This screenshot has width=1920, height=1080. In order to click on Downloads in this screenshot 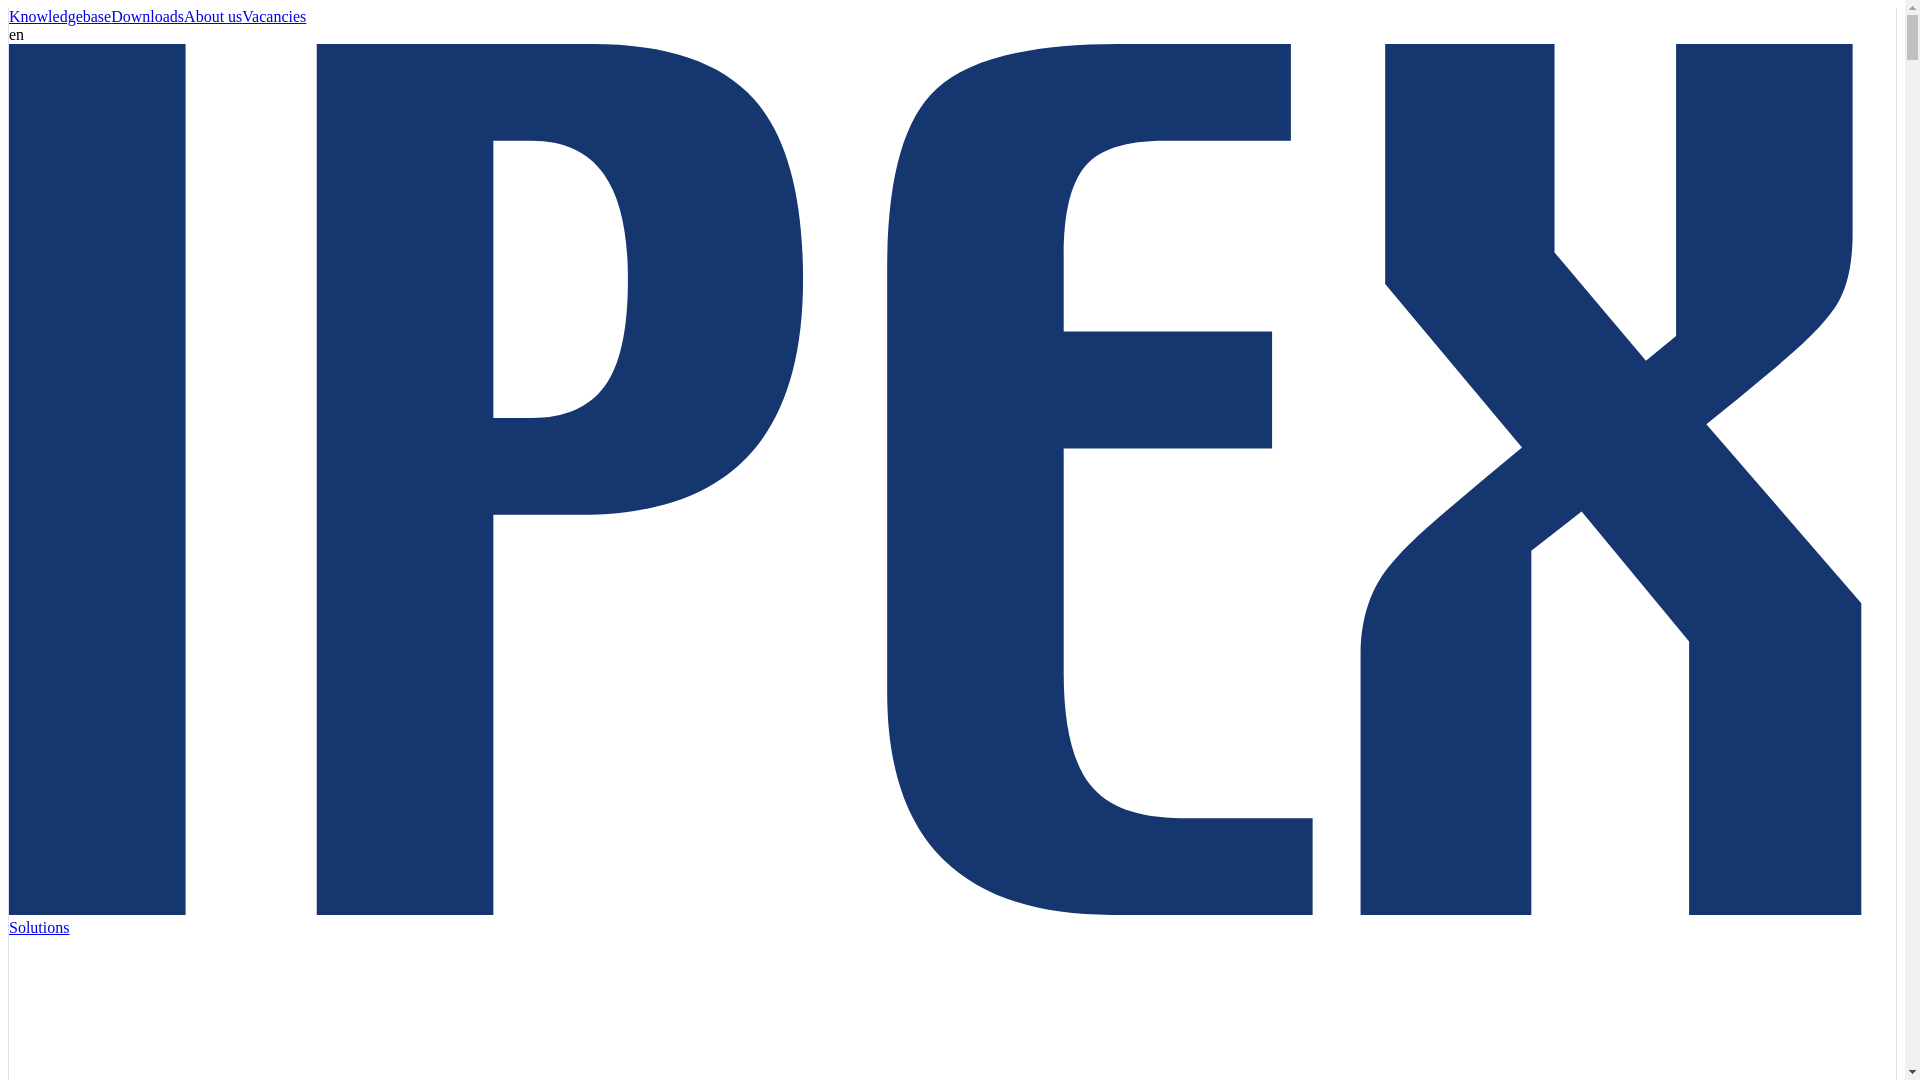, I will do `click(148, 16)`.